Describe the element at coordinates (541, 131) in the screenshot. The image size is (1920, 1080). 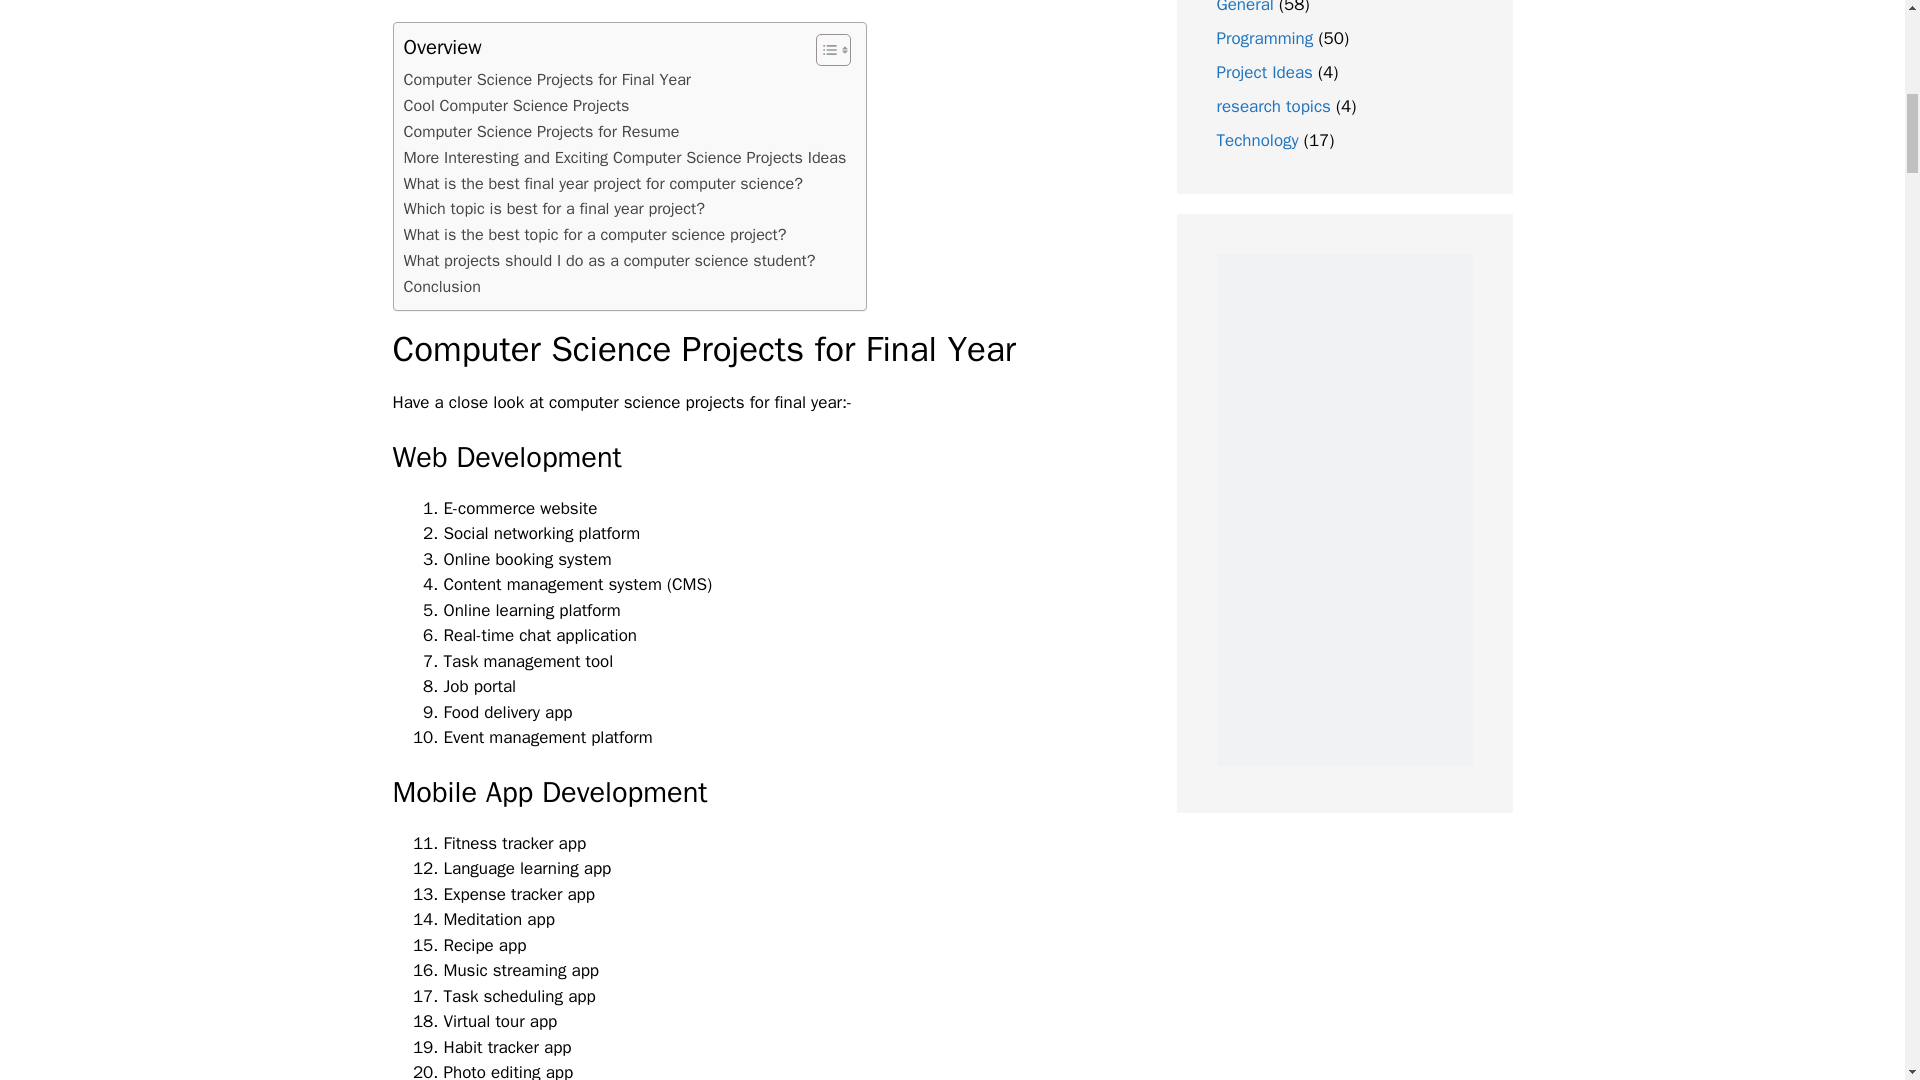
I see `Computer Science Projects for Resume` at that location.